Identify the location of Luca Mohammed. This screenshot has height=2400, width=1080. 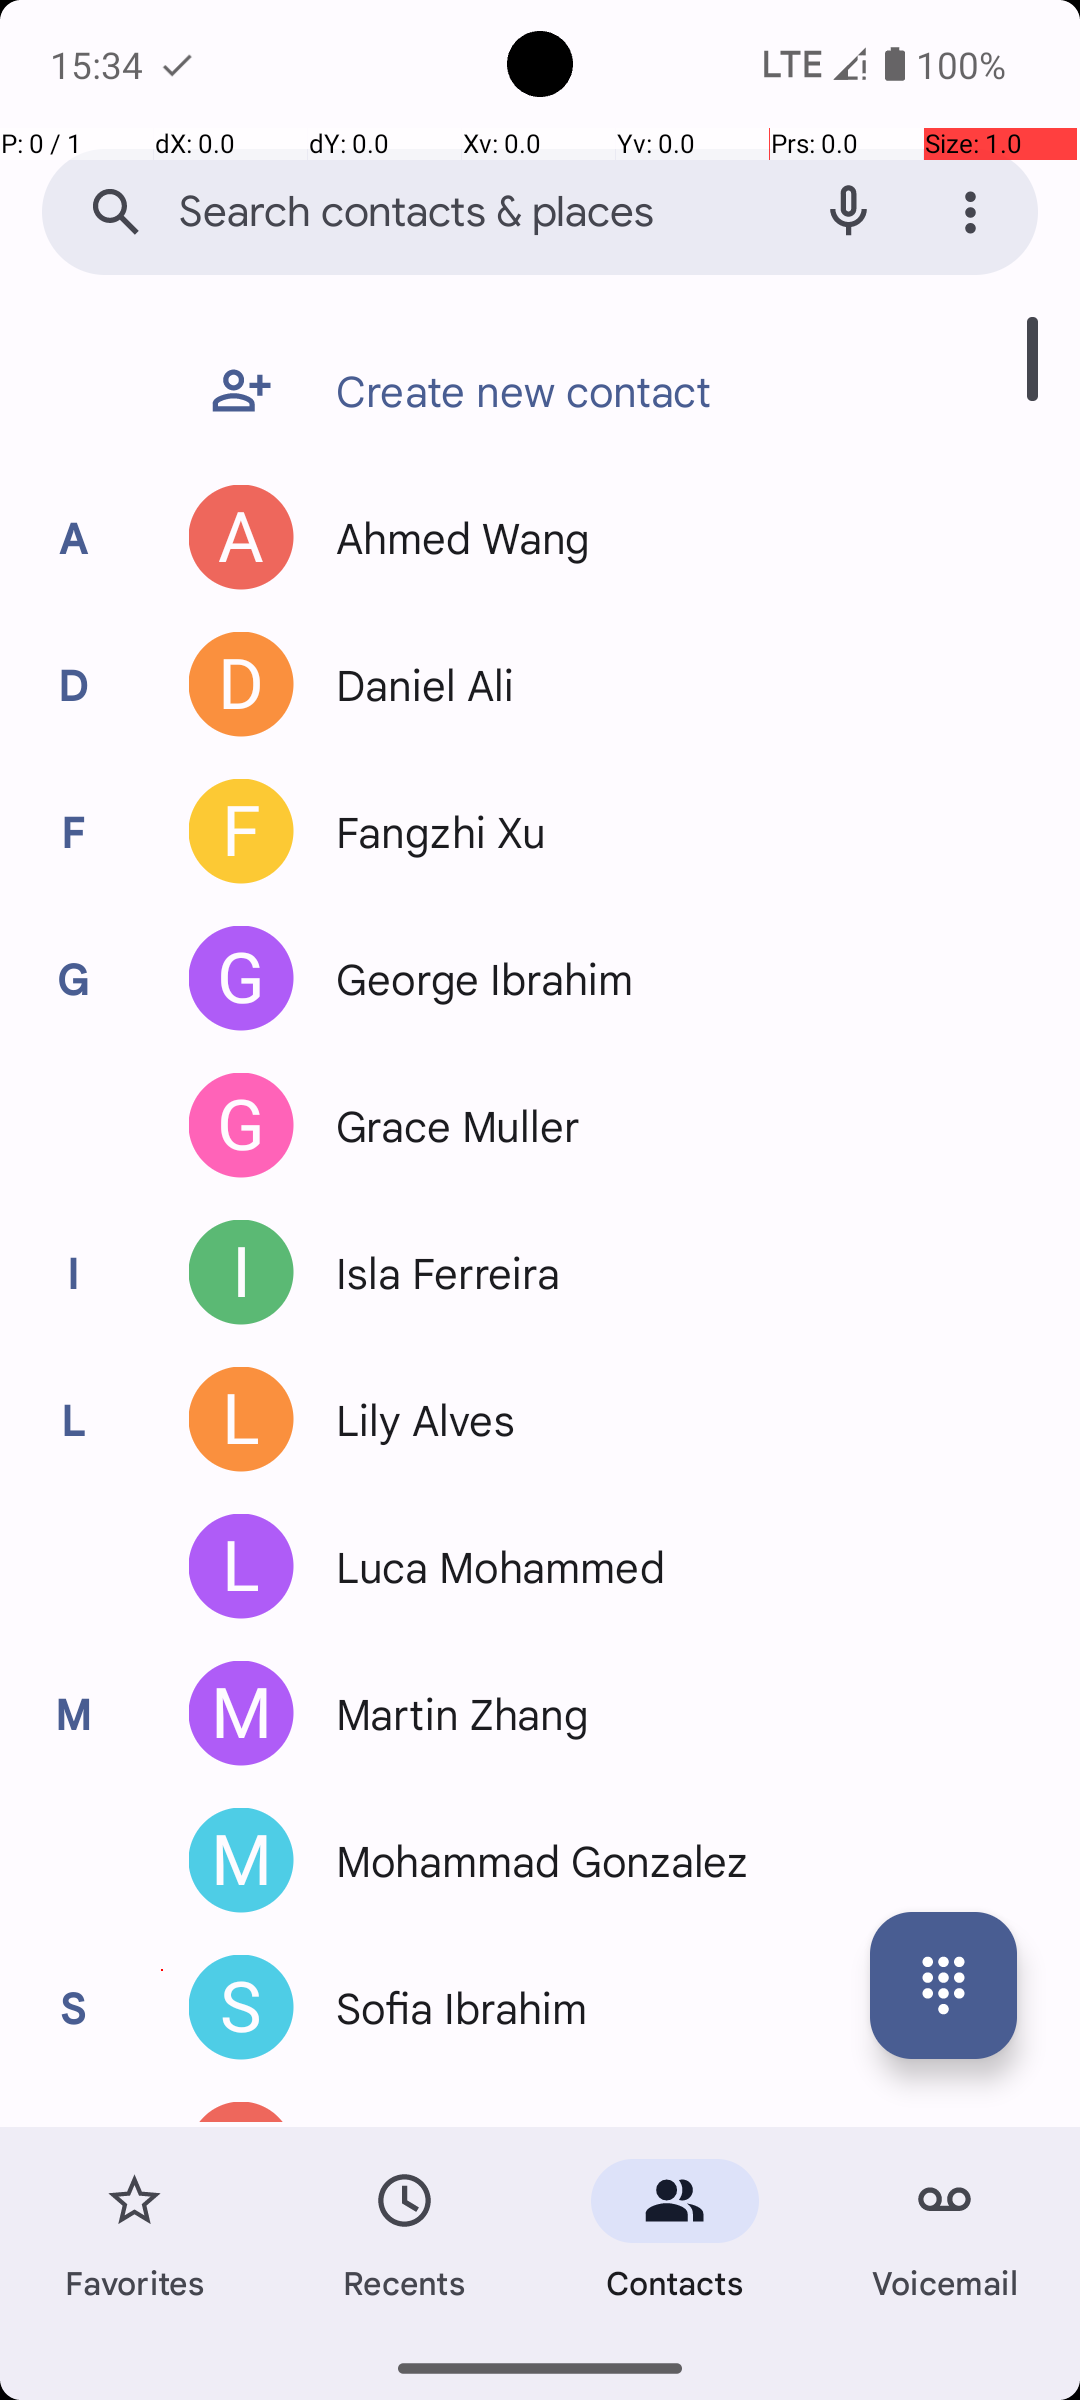
(490, 1566).